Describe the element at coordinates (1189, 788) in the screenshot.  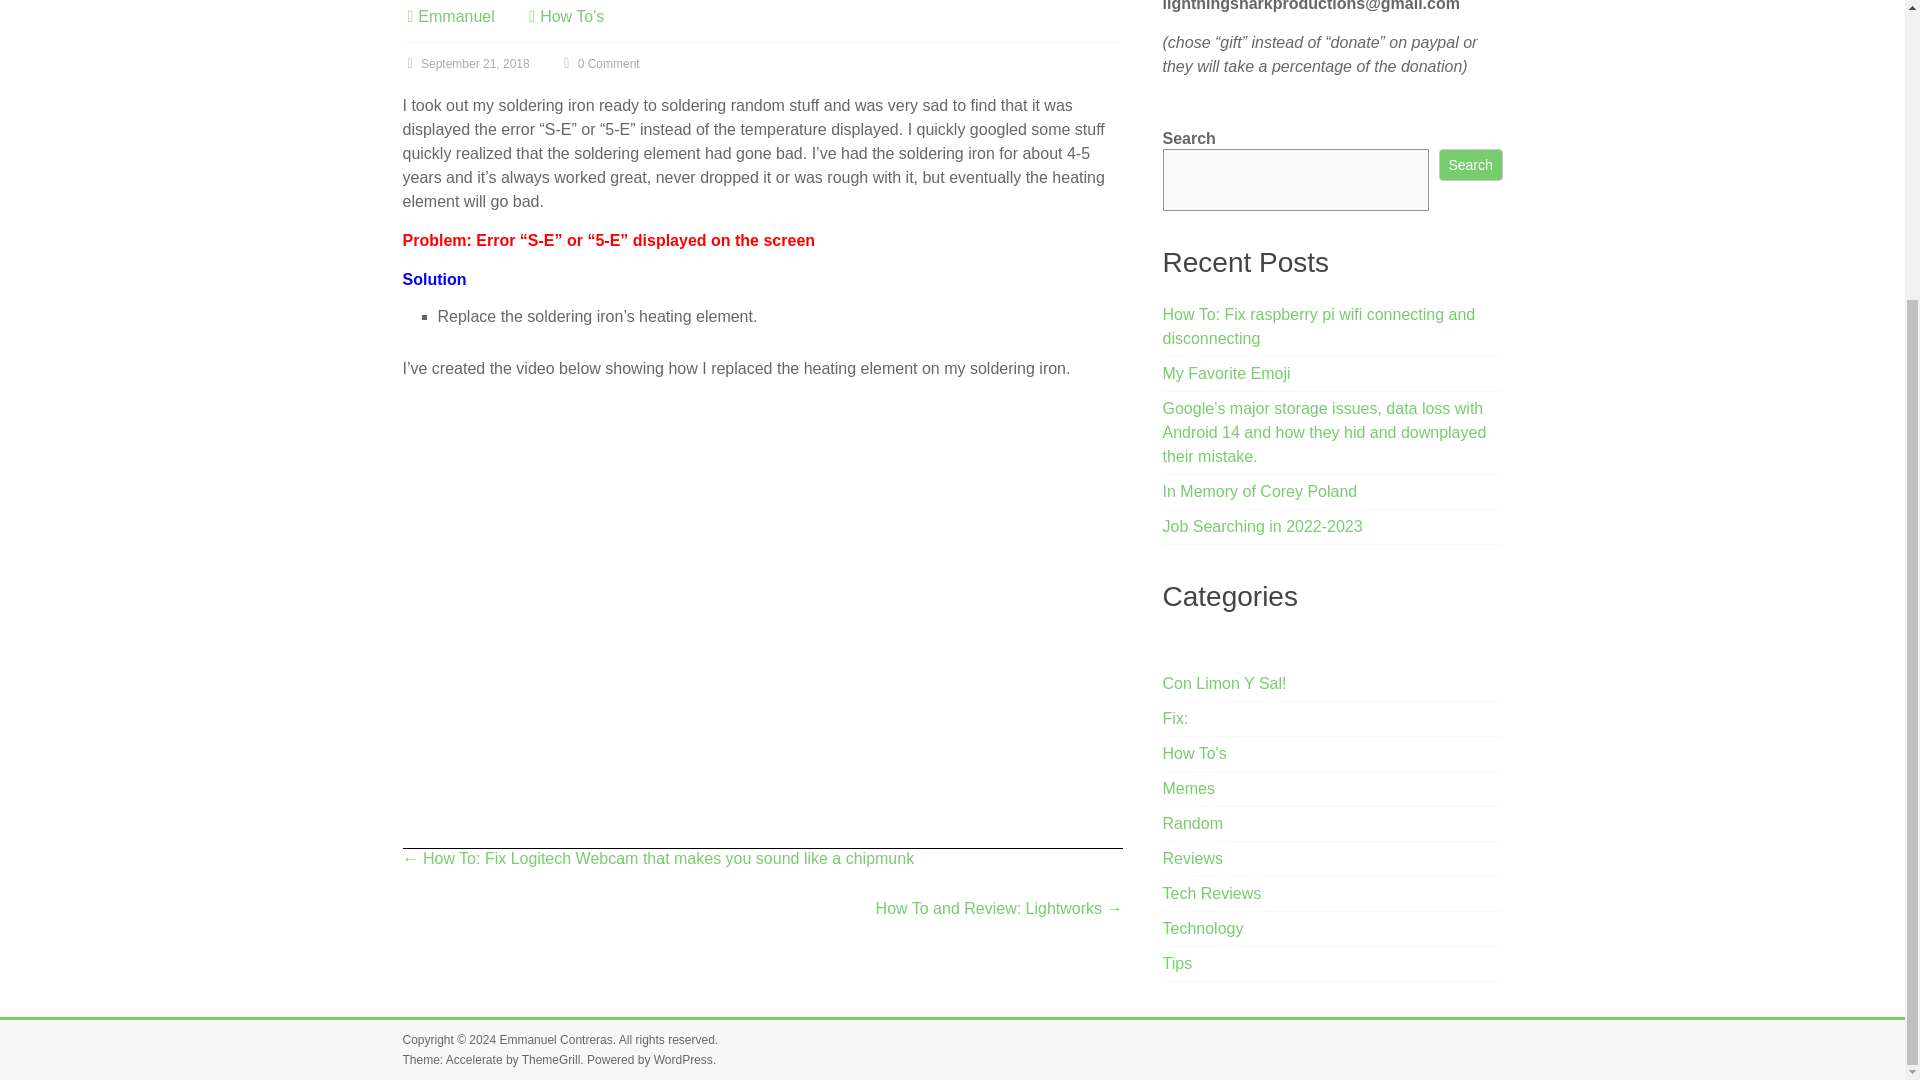
I see `Memes` at that location.